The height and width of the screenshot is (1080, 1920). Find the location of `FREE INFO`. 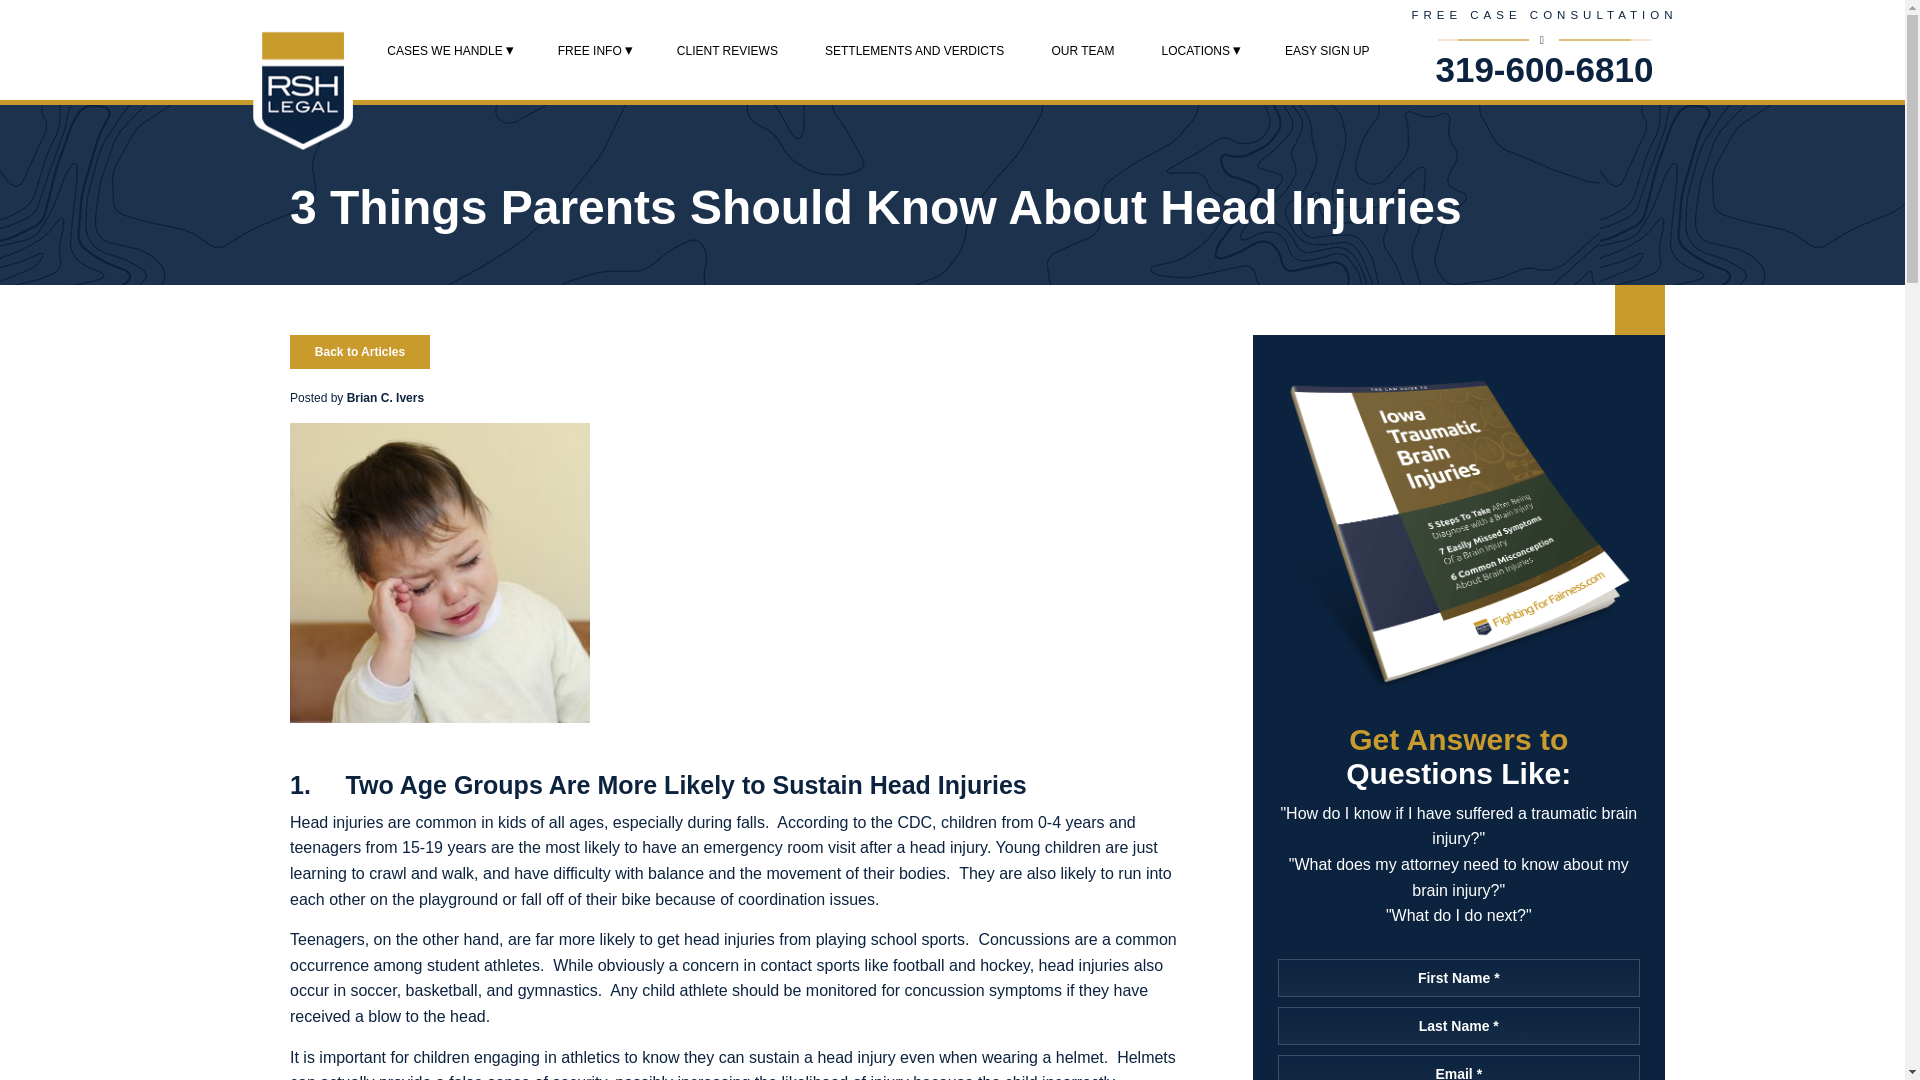

FREE INFO is located at coordinates (590, 50).